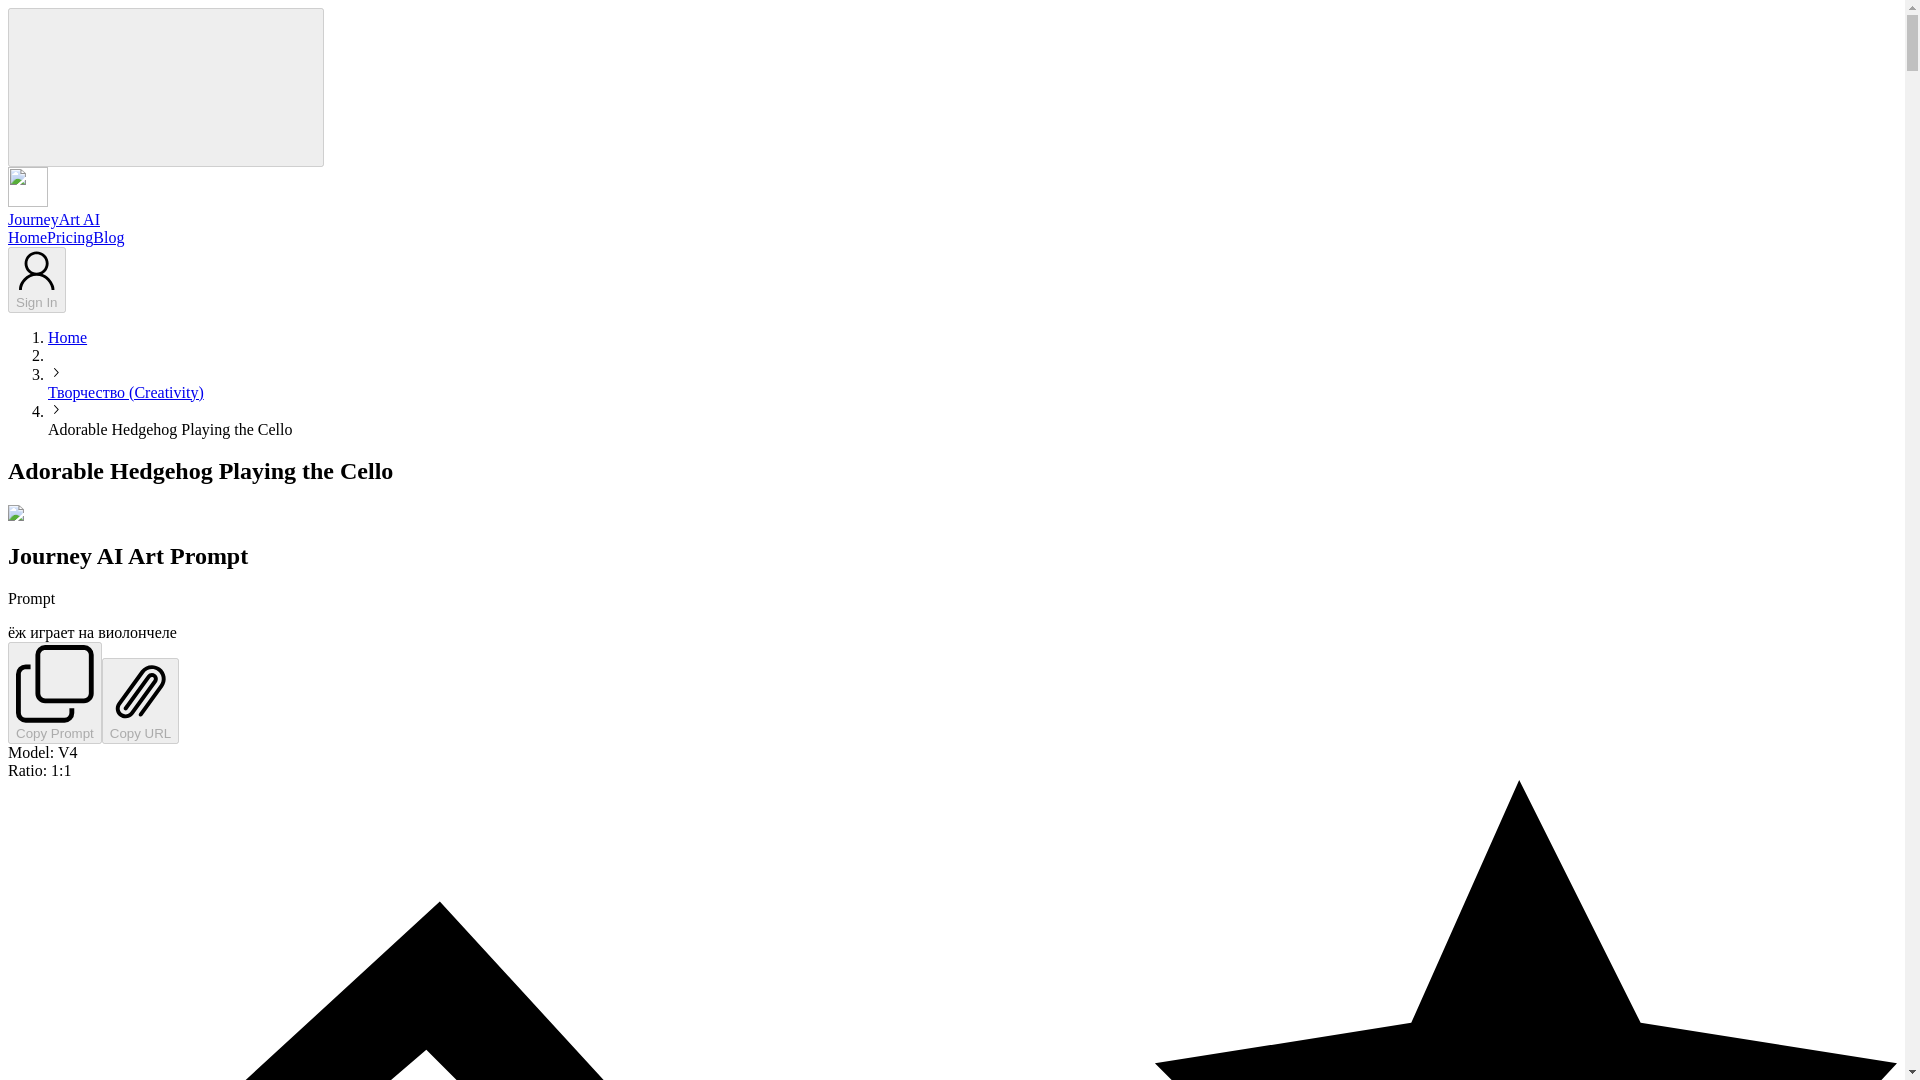 The width and height of the screenshot is (1920, 1080). I want to click on Home, so click(67, 336).